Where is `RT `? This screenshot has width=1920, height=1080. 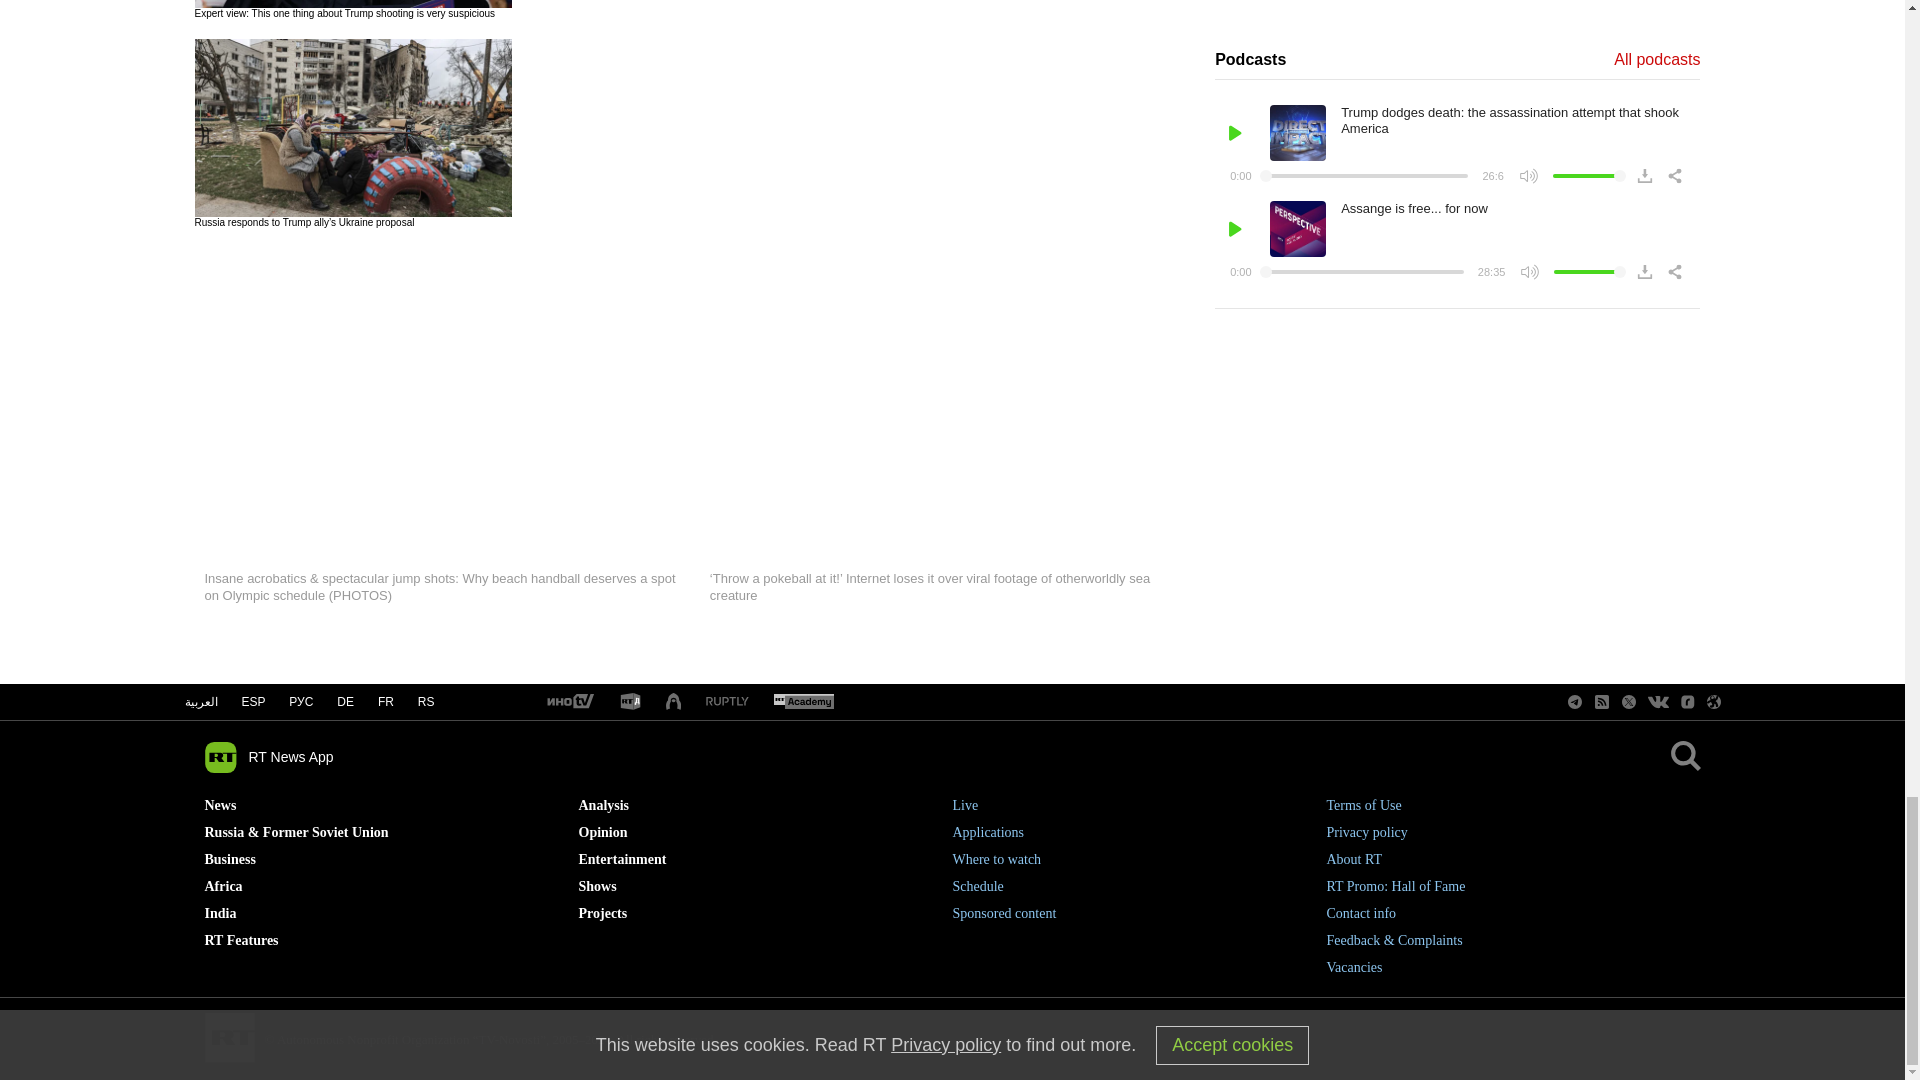 RT  is located at coordinates (727, 702).